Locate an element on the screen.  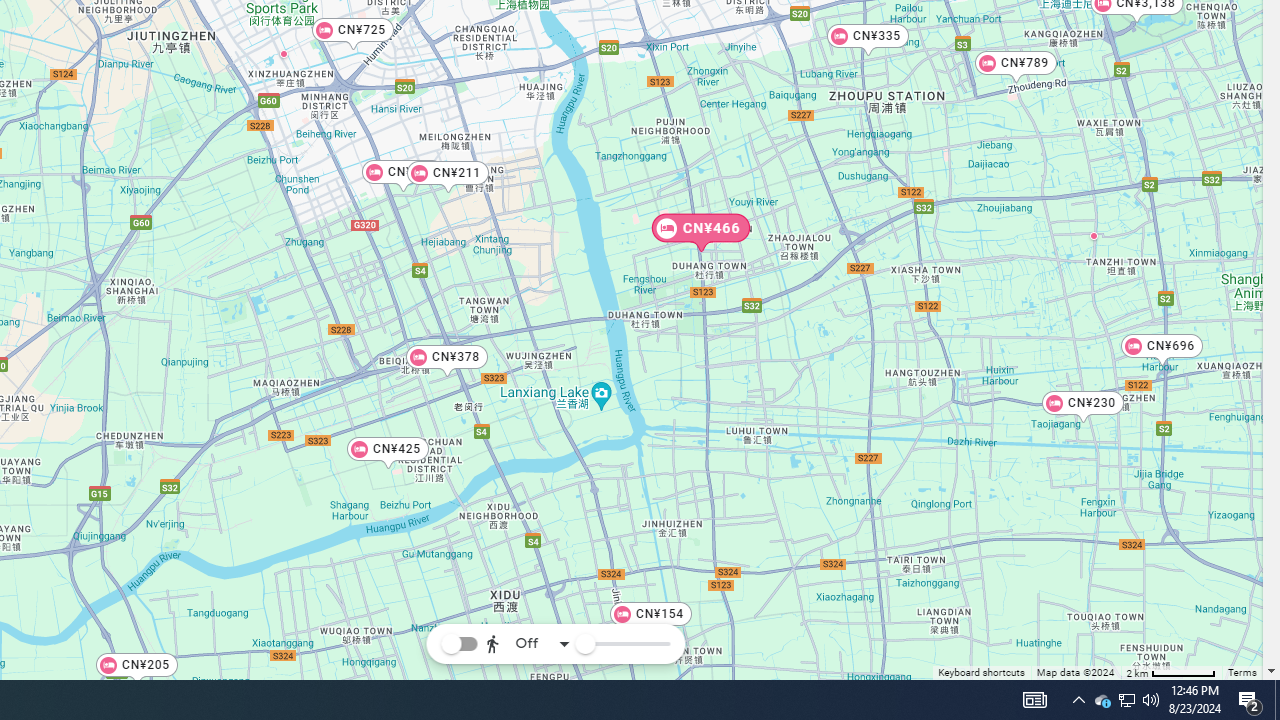
Off is located at coordinates (528, 644).